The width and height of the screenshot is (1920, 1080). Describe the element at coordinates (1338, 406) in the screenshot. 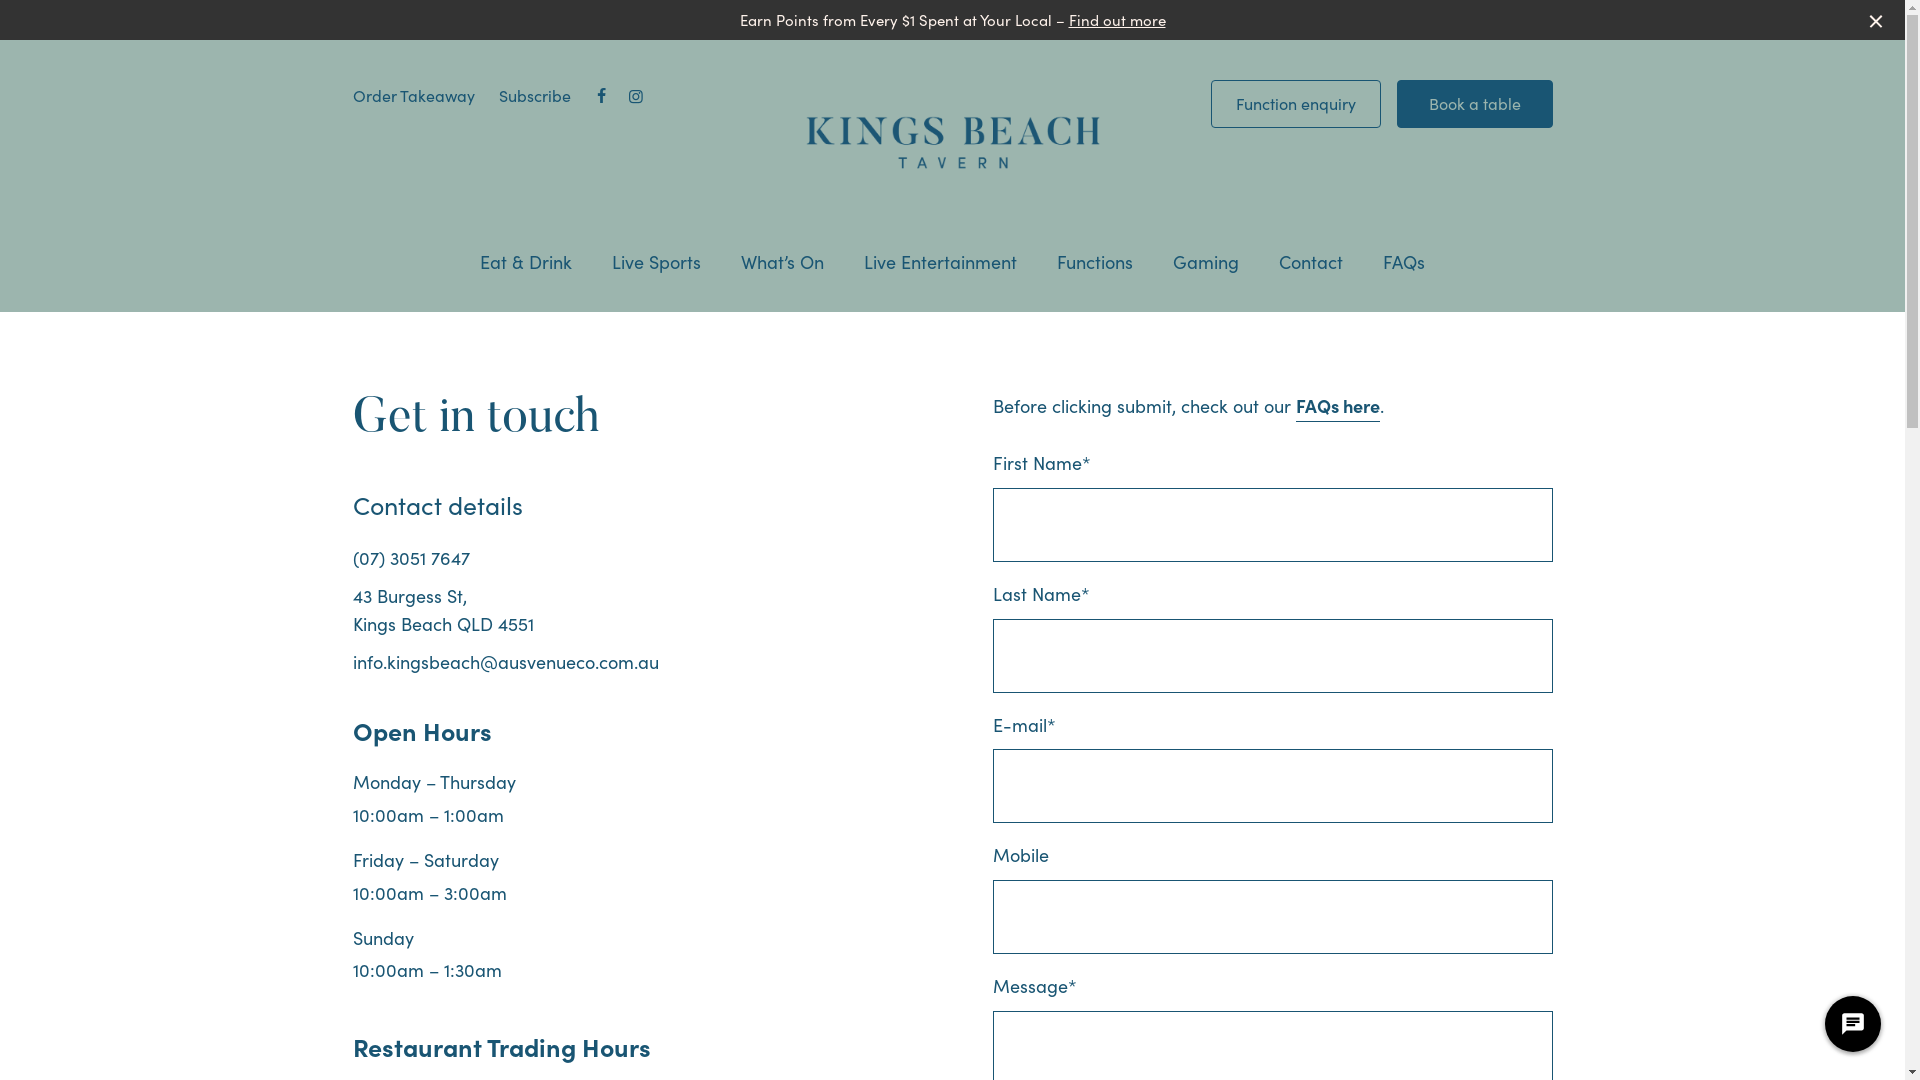

I see `FAQs here` at that location.